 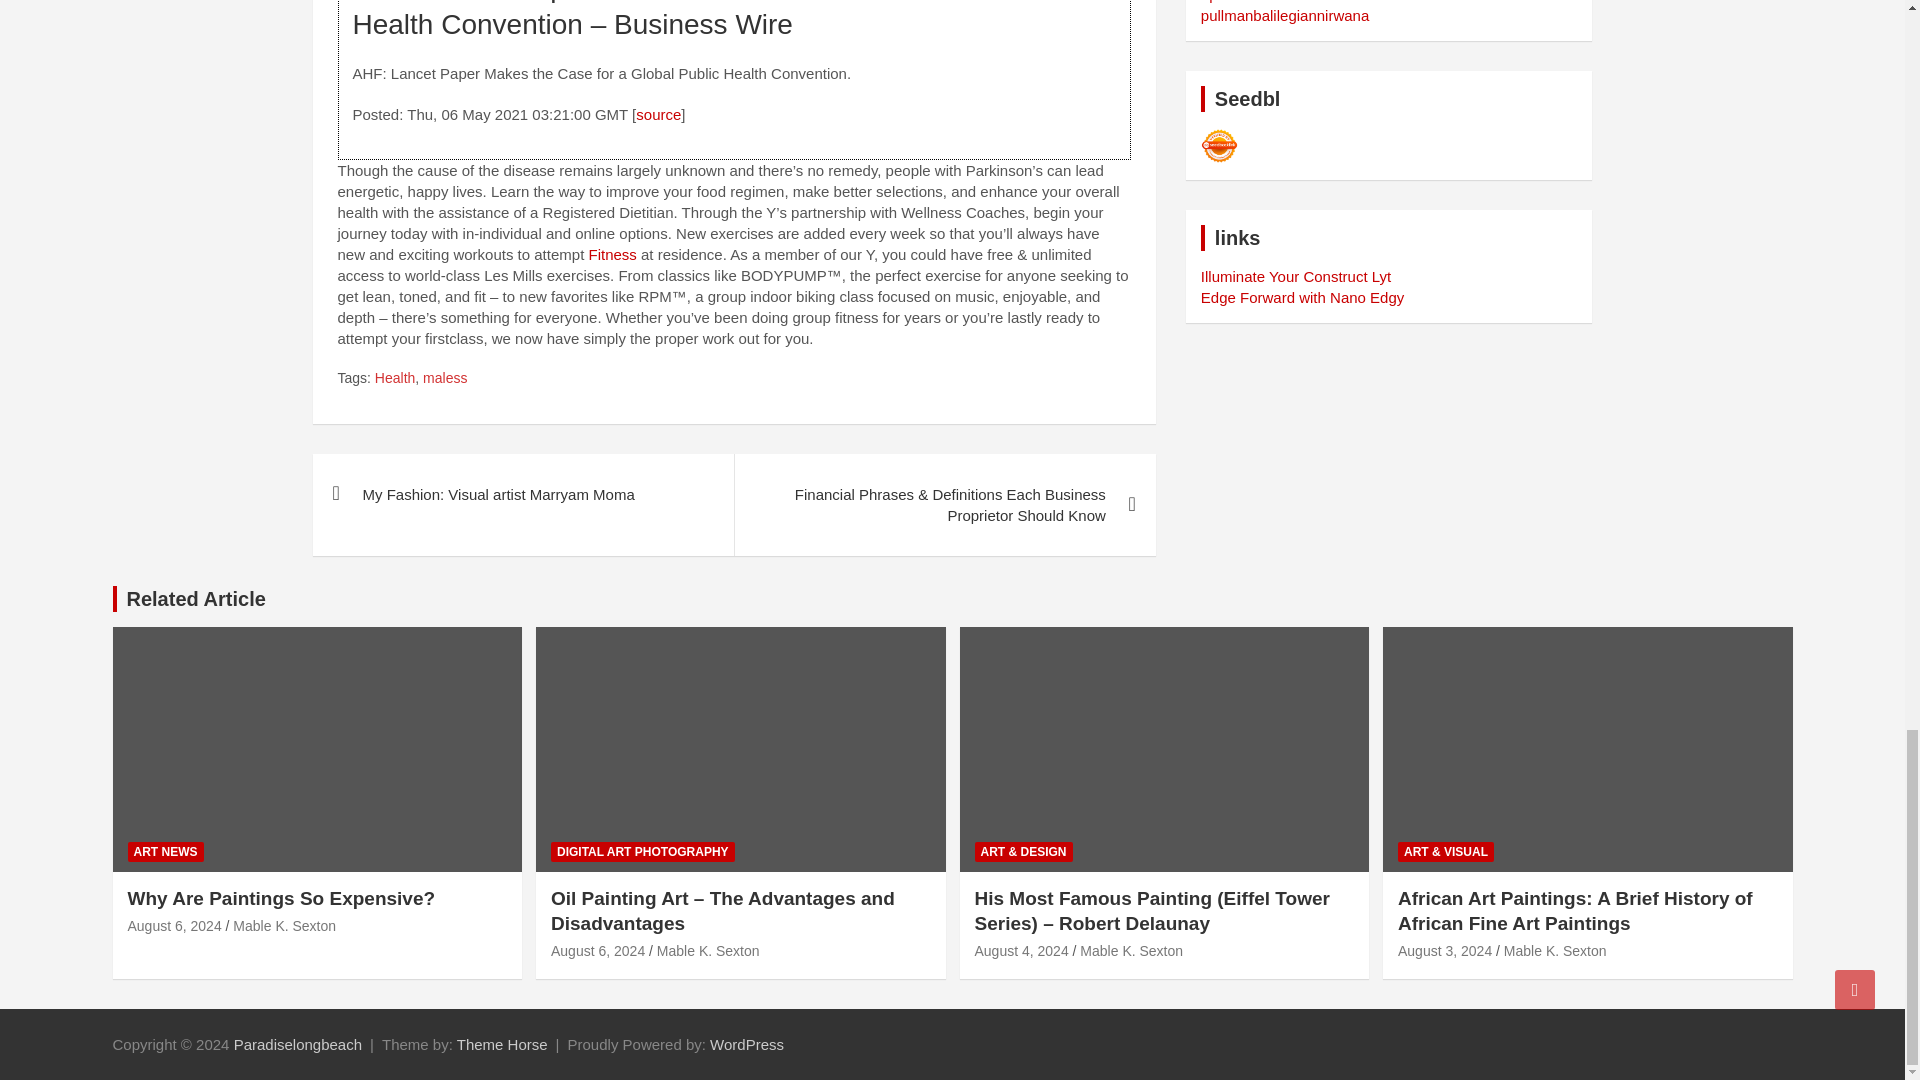 What do you see at coordinates (444, 378) in the screenshot?
I see `maless` at bounding box center [444, 378].